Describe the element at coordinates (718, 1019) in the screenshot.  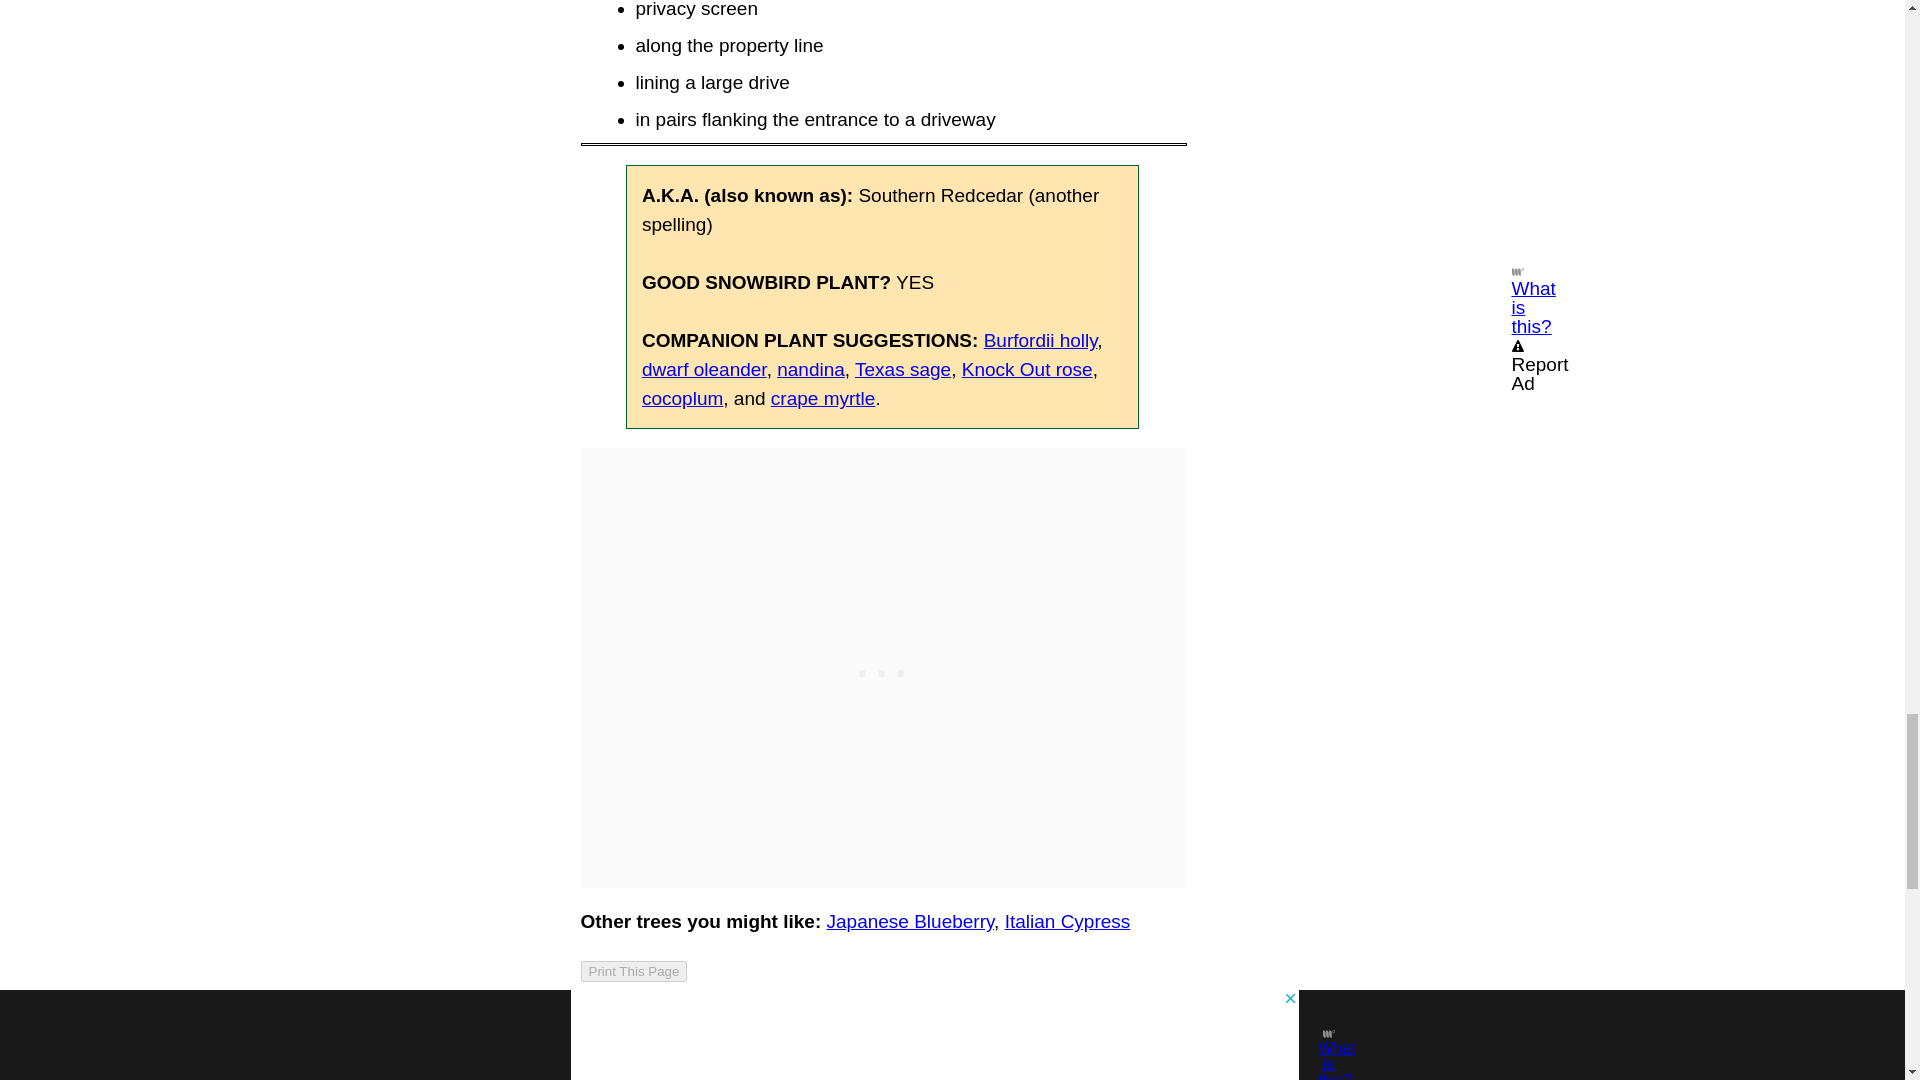
I see `Accent Trees` at that location.